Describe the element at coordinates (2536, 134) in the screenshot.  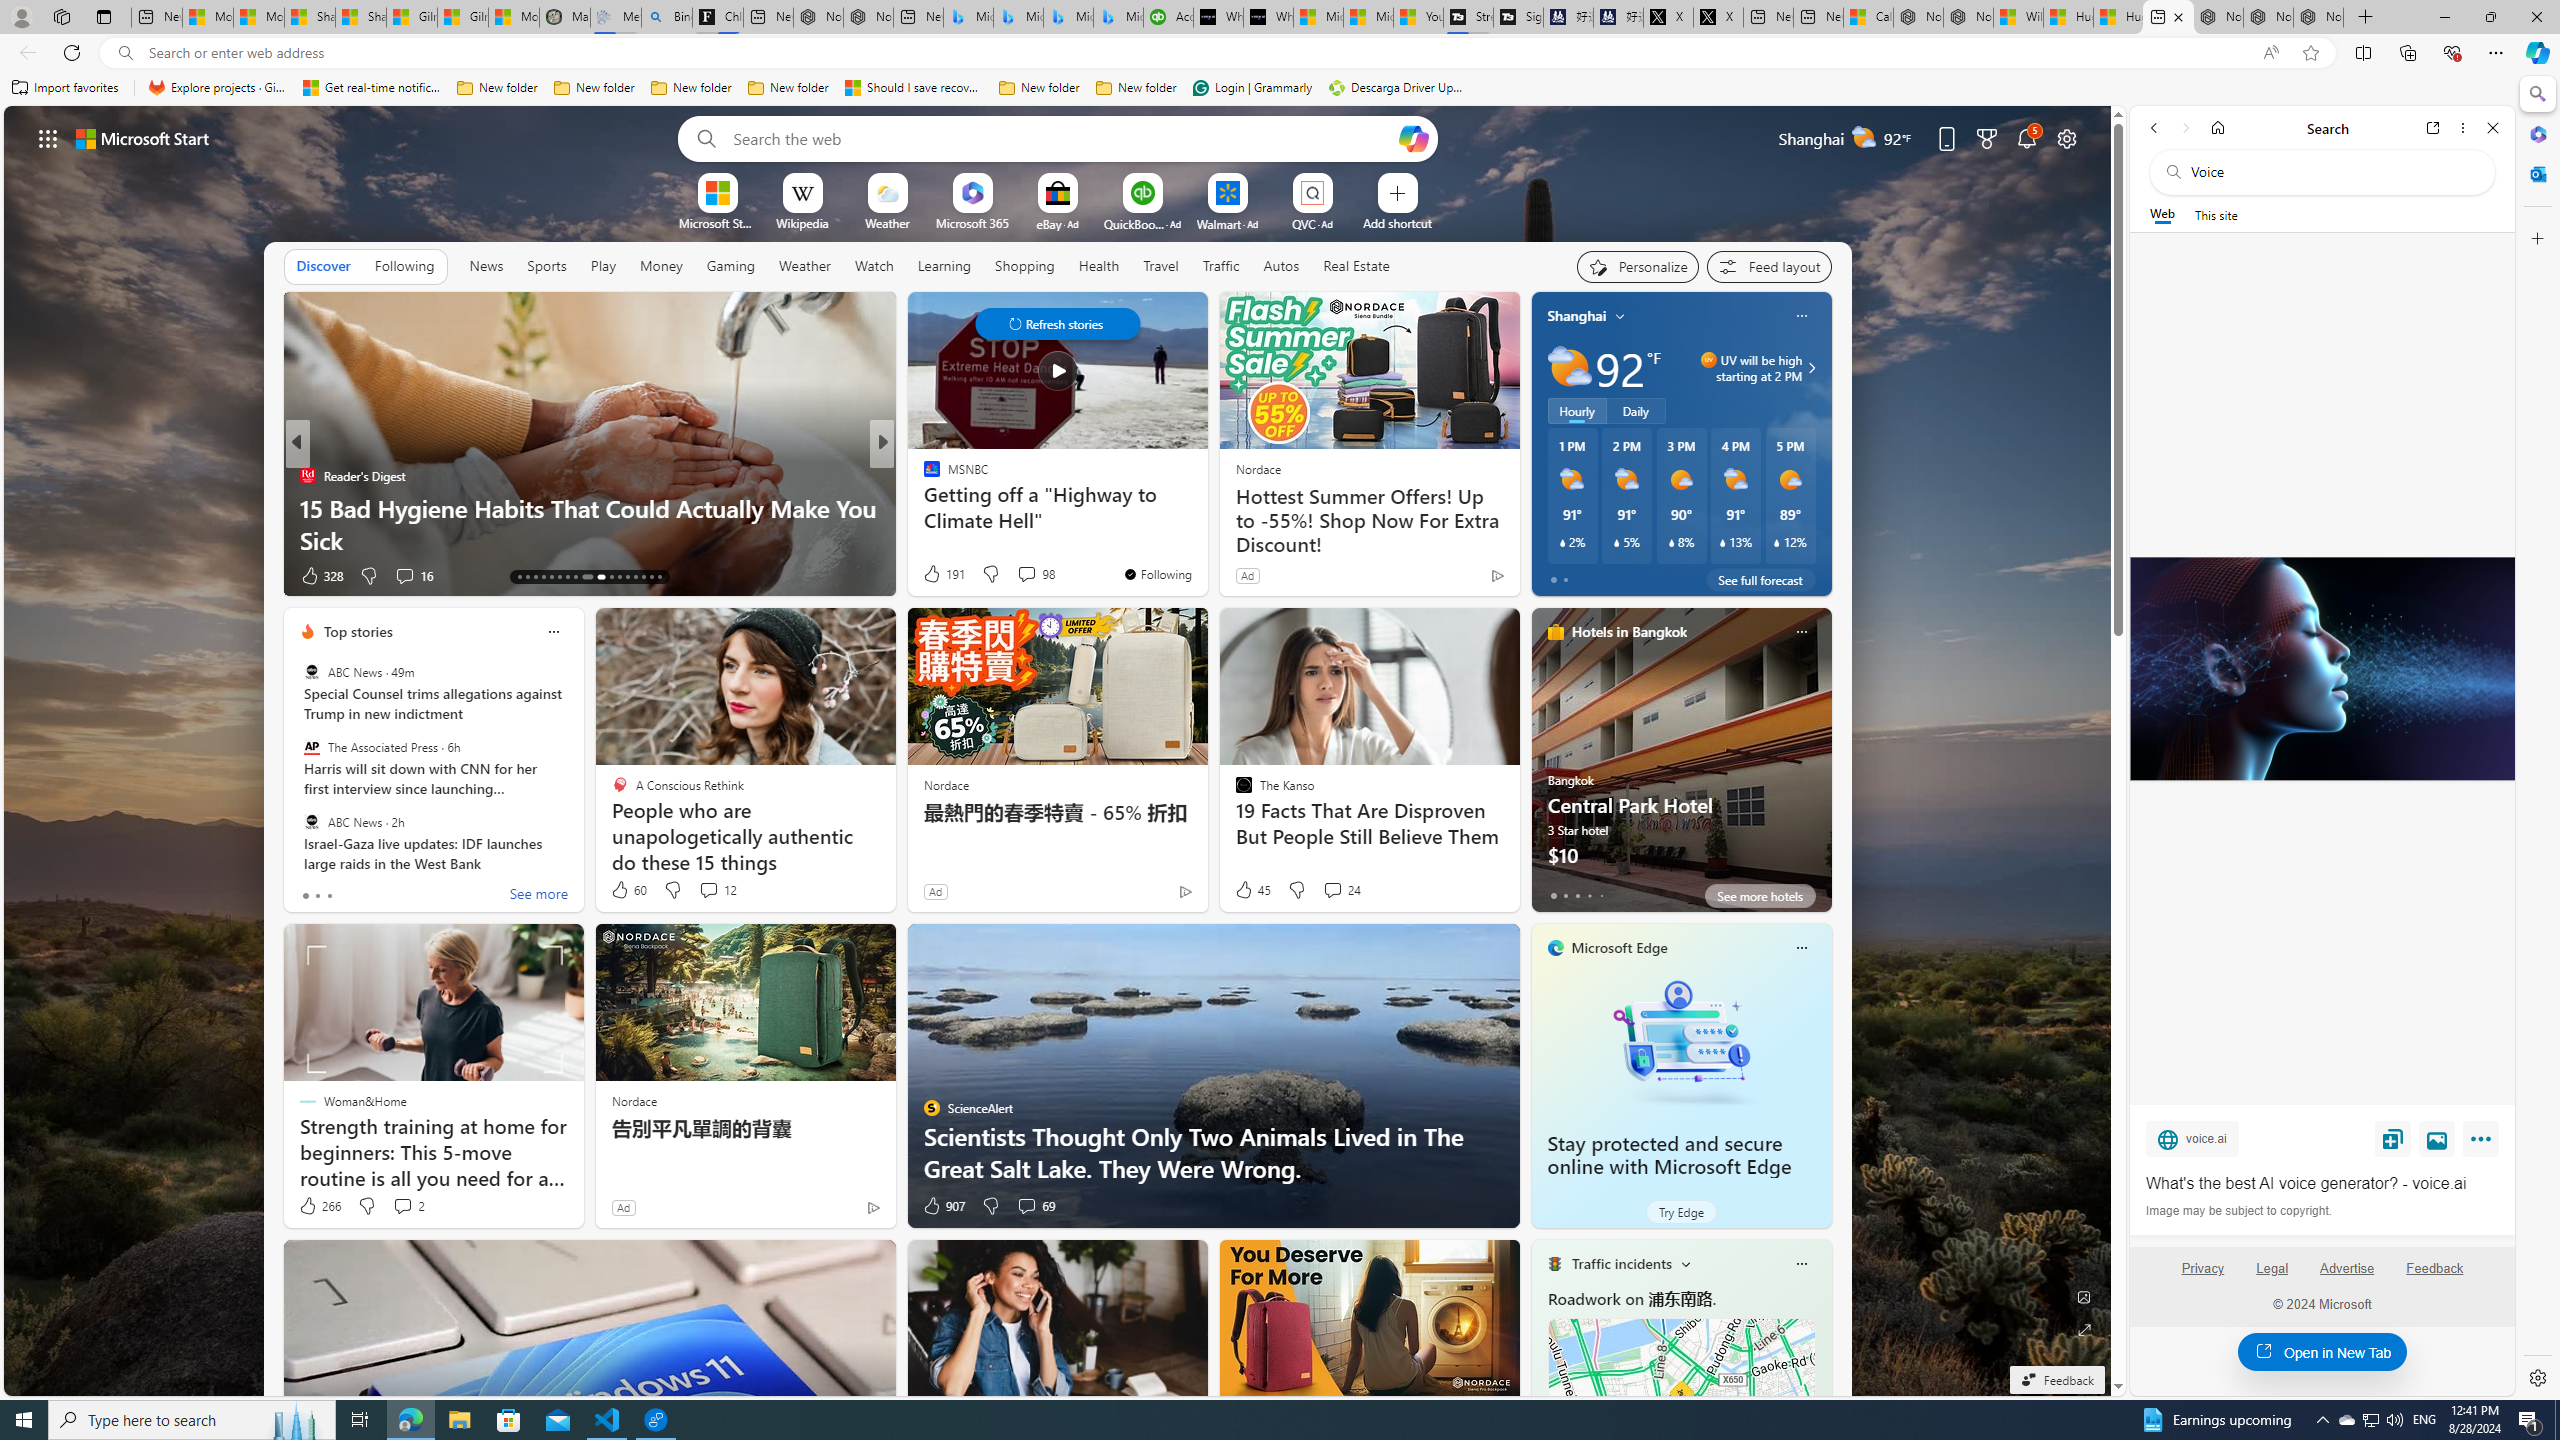
I see `Microsoft 365` at that location.